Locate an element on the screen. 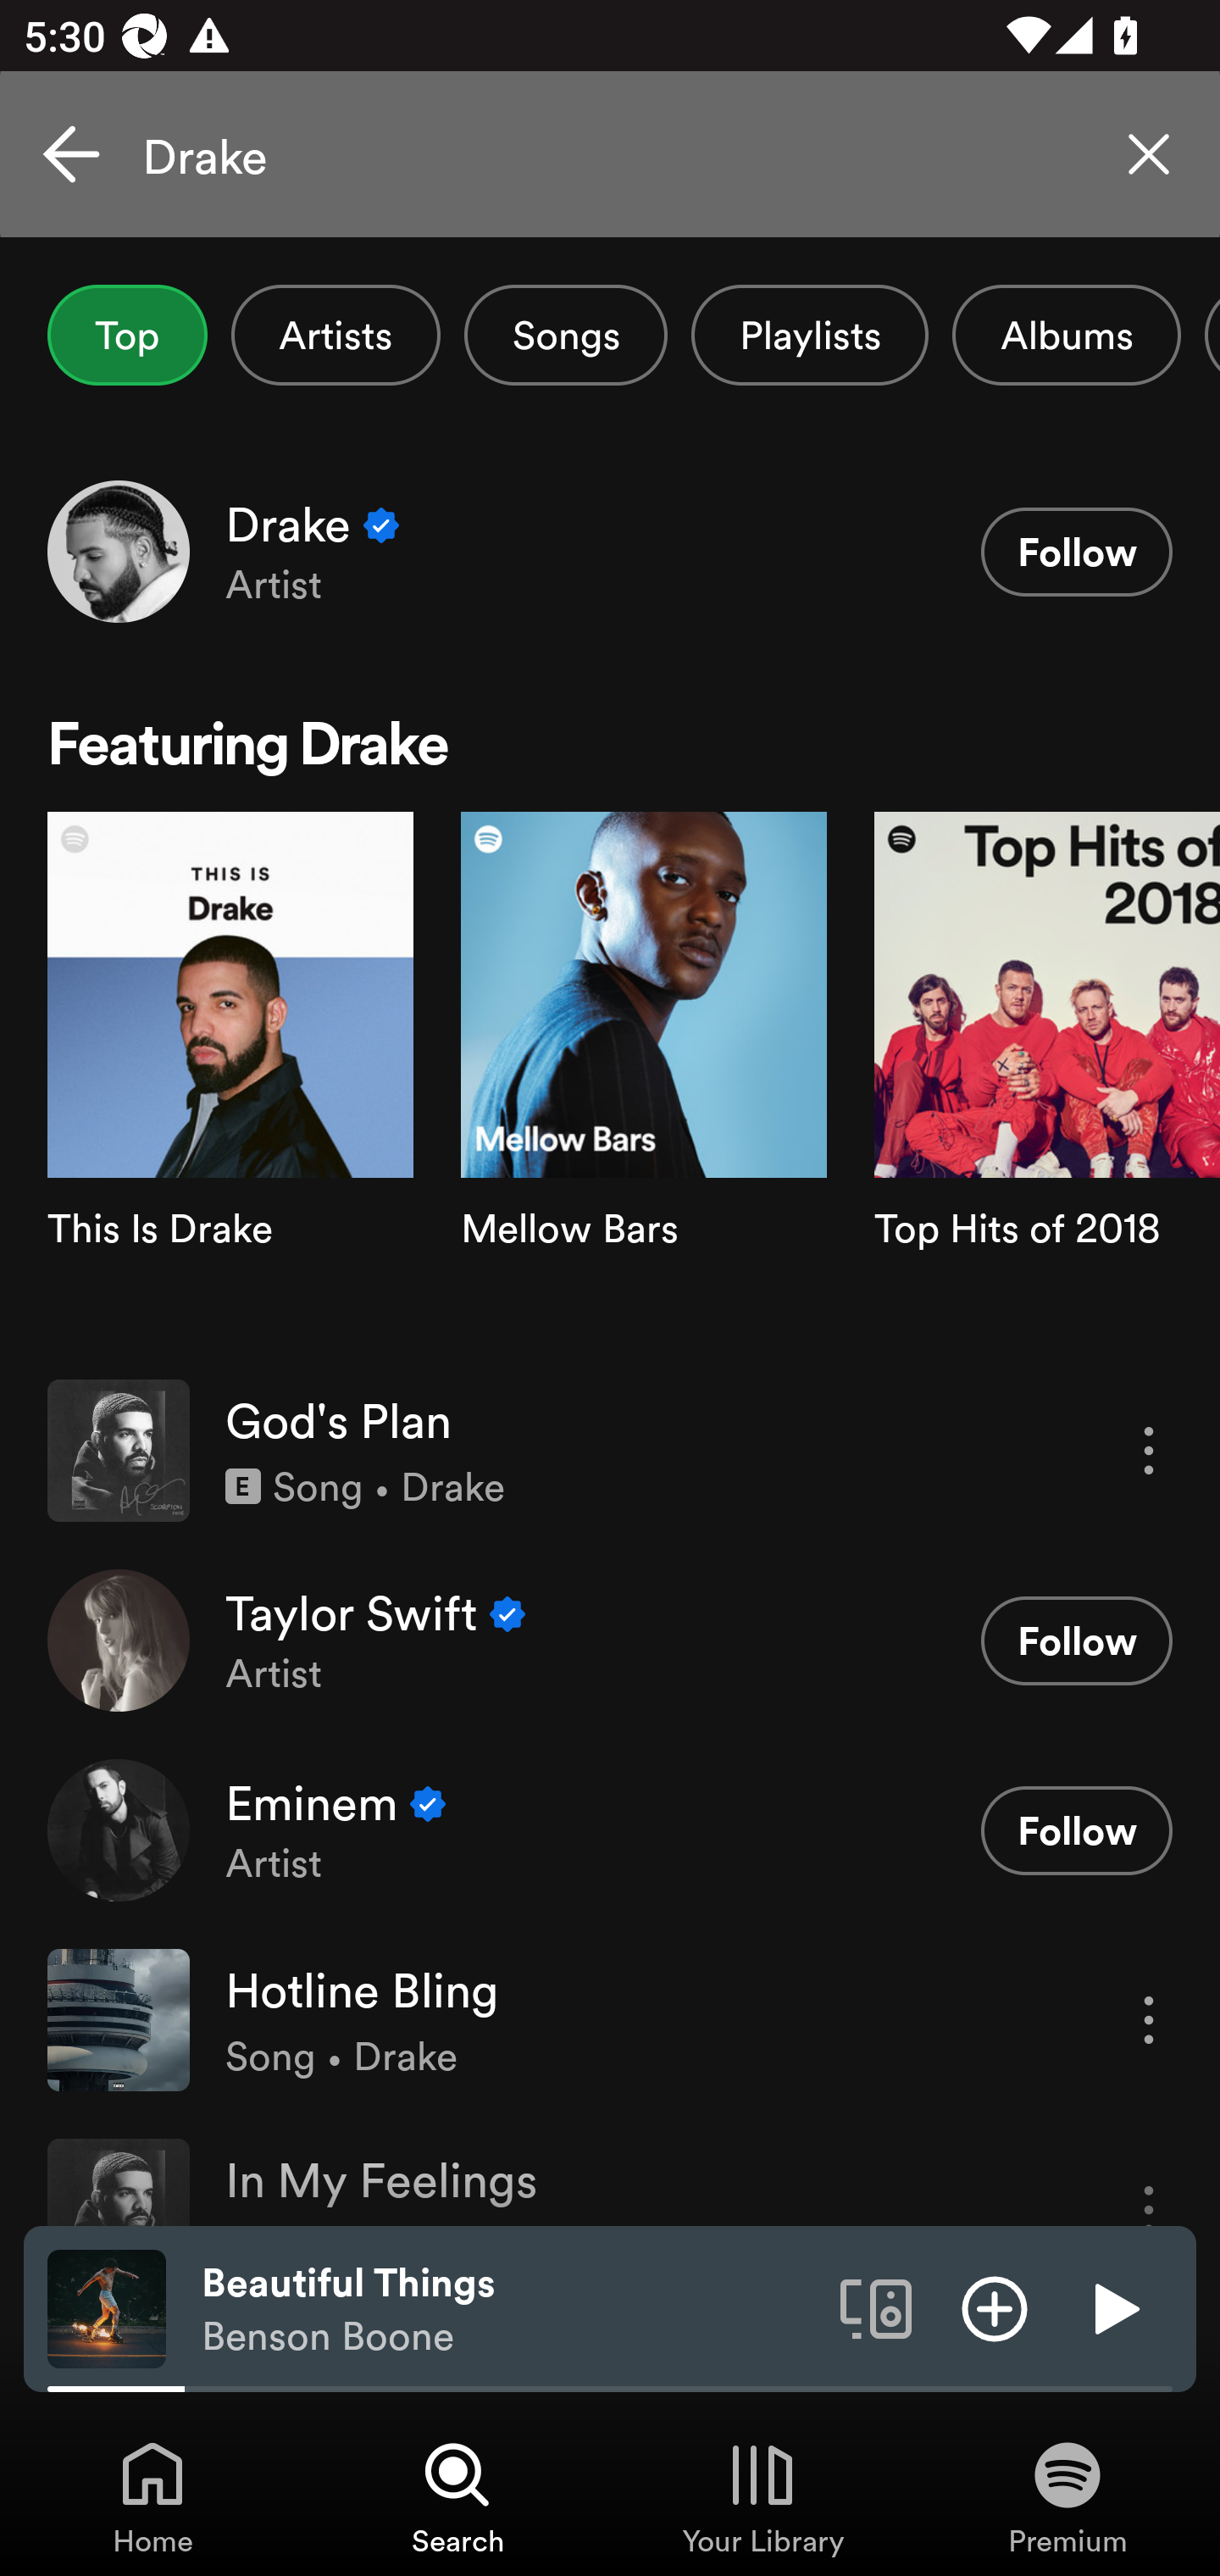 This screenshot has width=1220, height=2576. Premium, Tab 4 of 4 Premium Premium is located at coordinates (1067, 2496).